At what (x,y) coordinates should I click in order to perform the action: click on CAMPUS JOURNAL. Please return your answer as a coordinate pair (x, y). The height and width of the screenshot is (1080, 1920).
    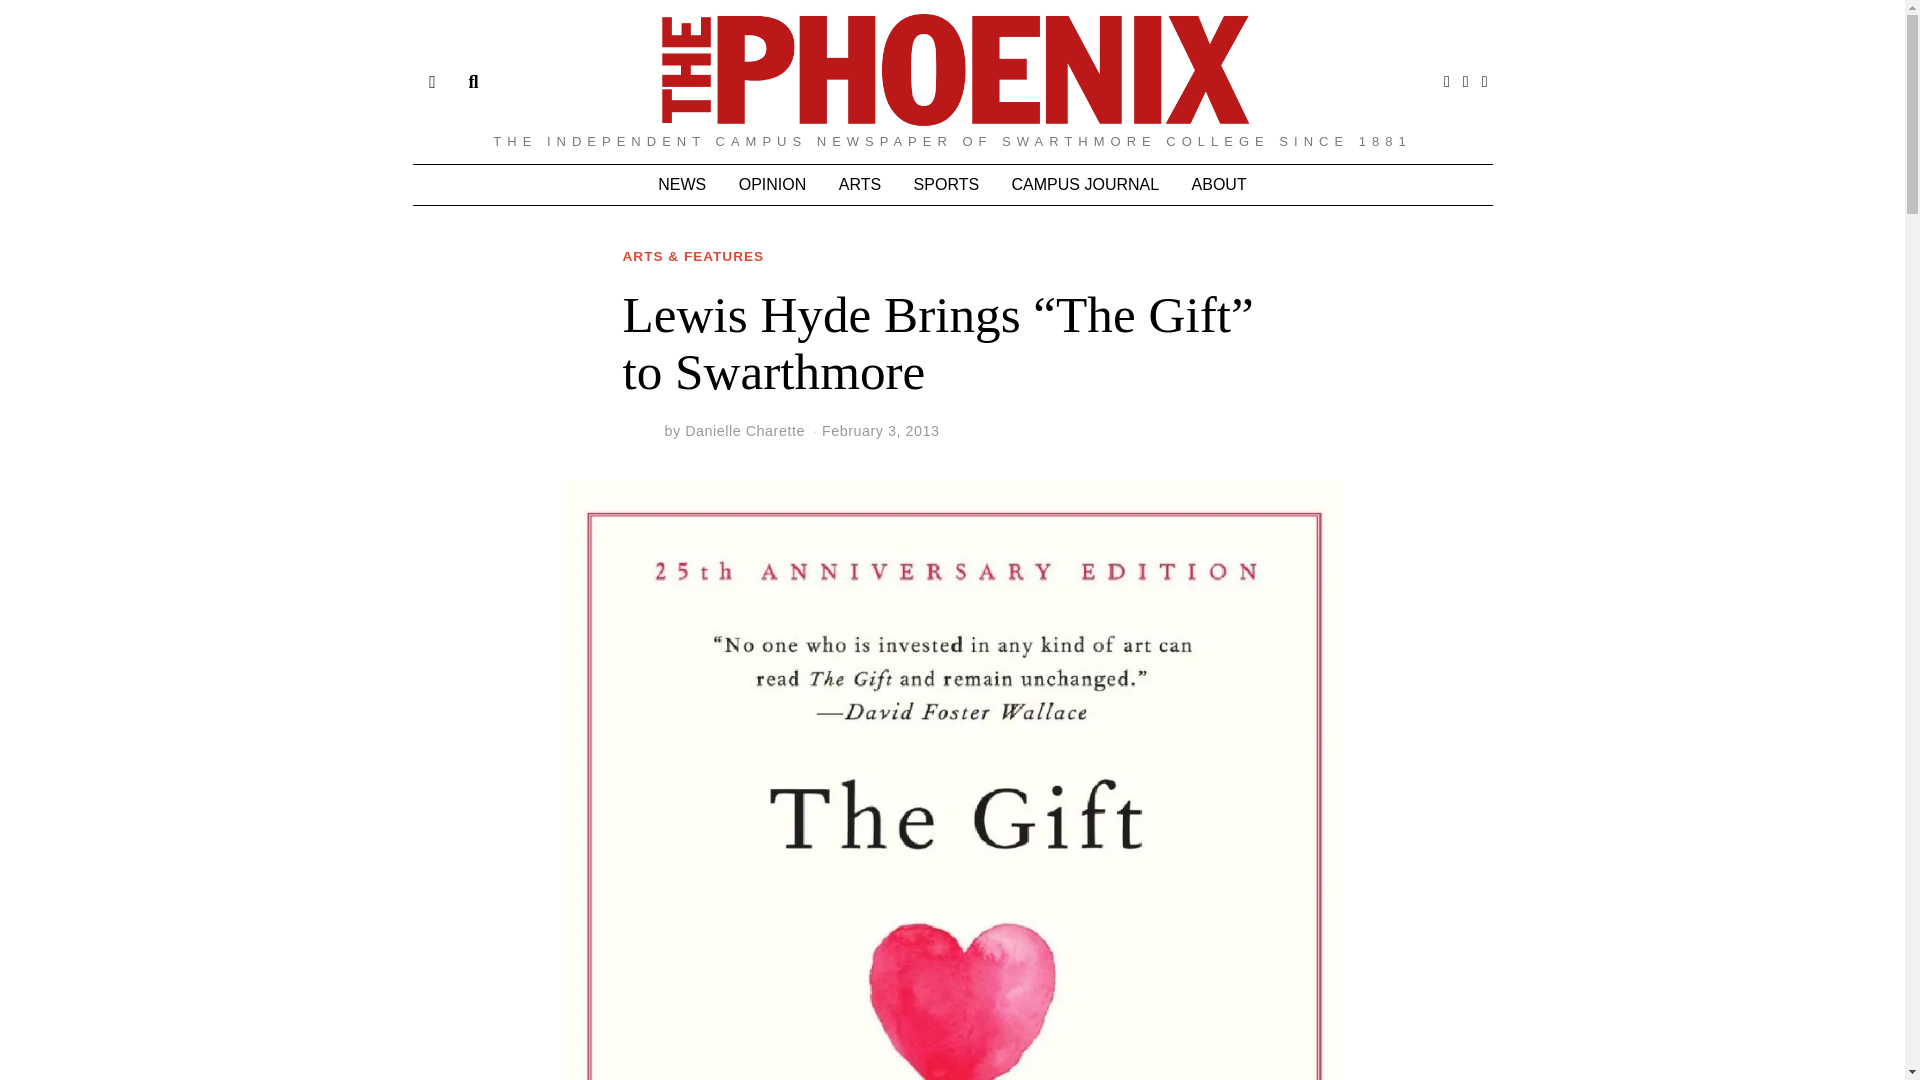
    Looking at the image, I should click on (1086, 185).